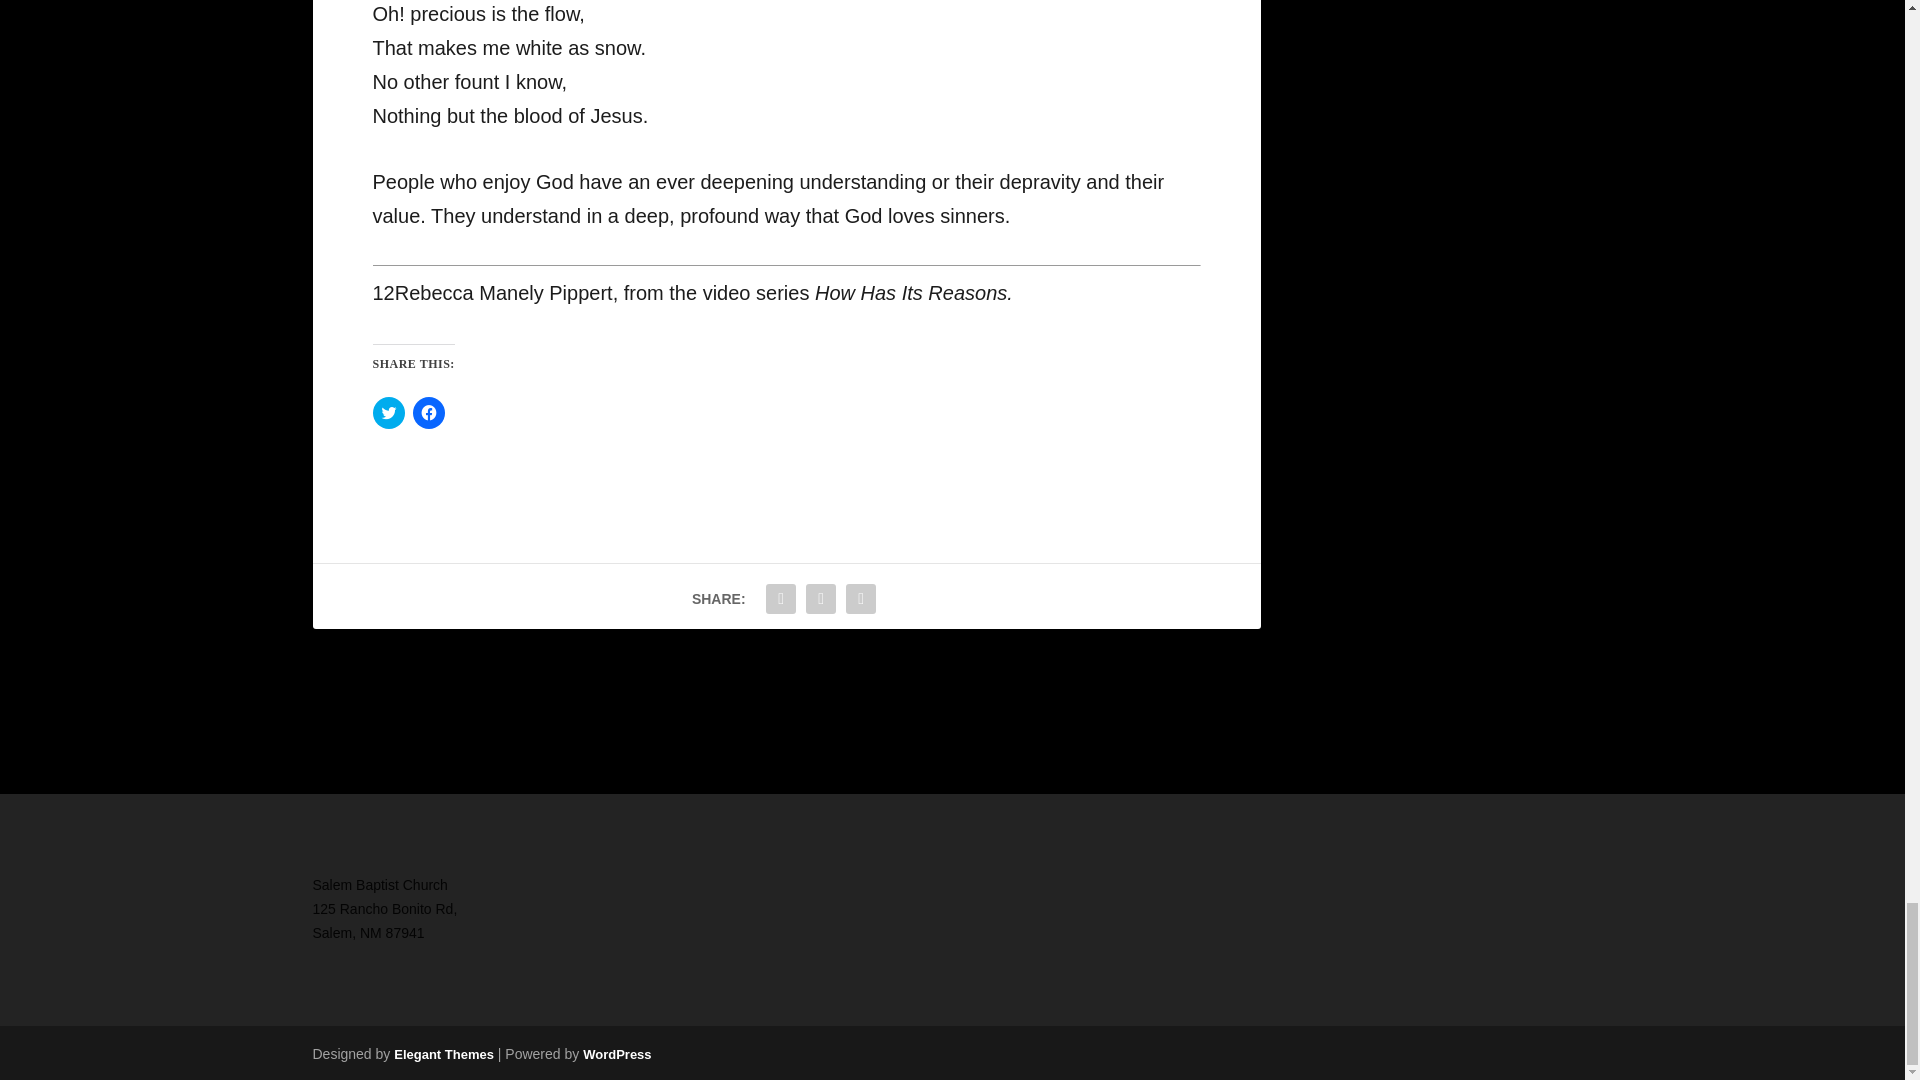  I want to click on Elegant Themes, so click(443, 1054).